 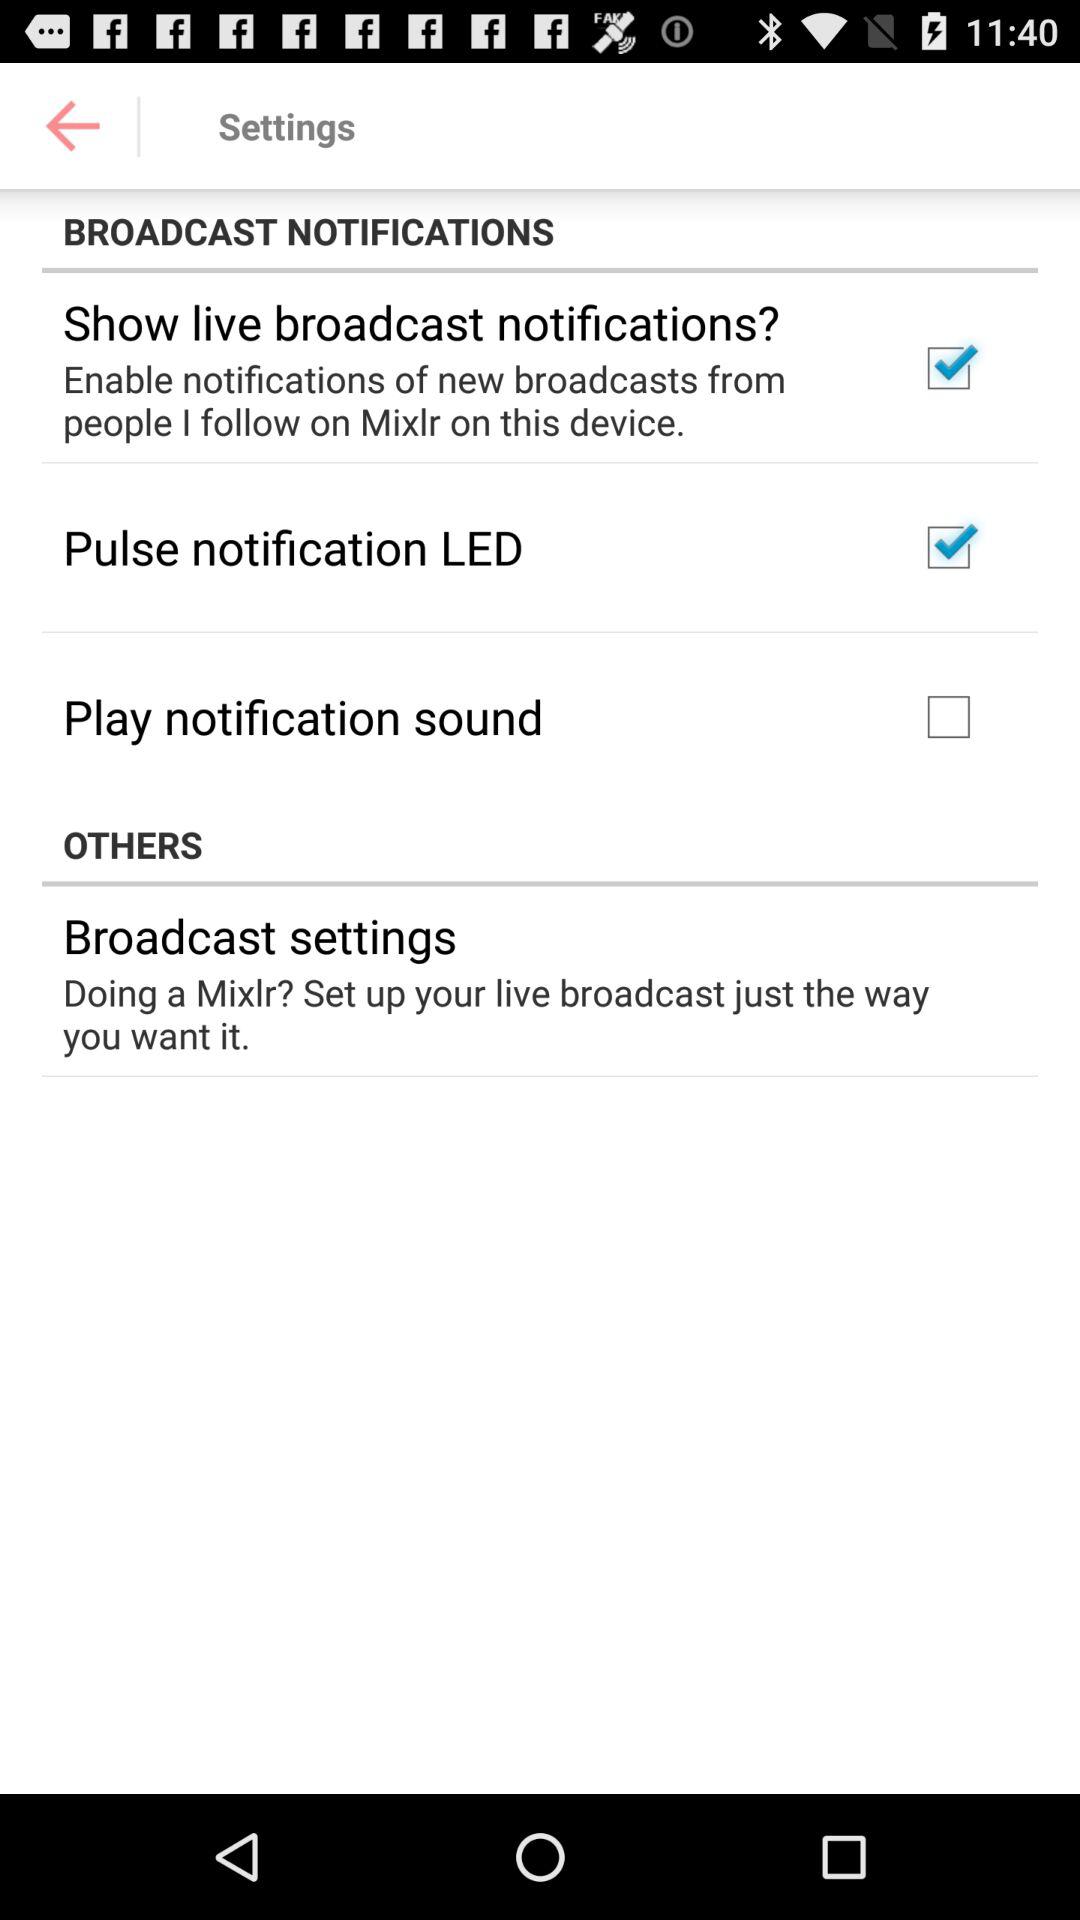 What do you see at coordinates (303, 716) in the screenshot?
I see `swipe until play notification sound item` at bounding box center [303, 716].